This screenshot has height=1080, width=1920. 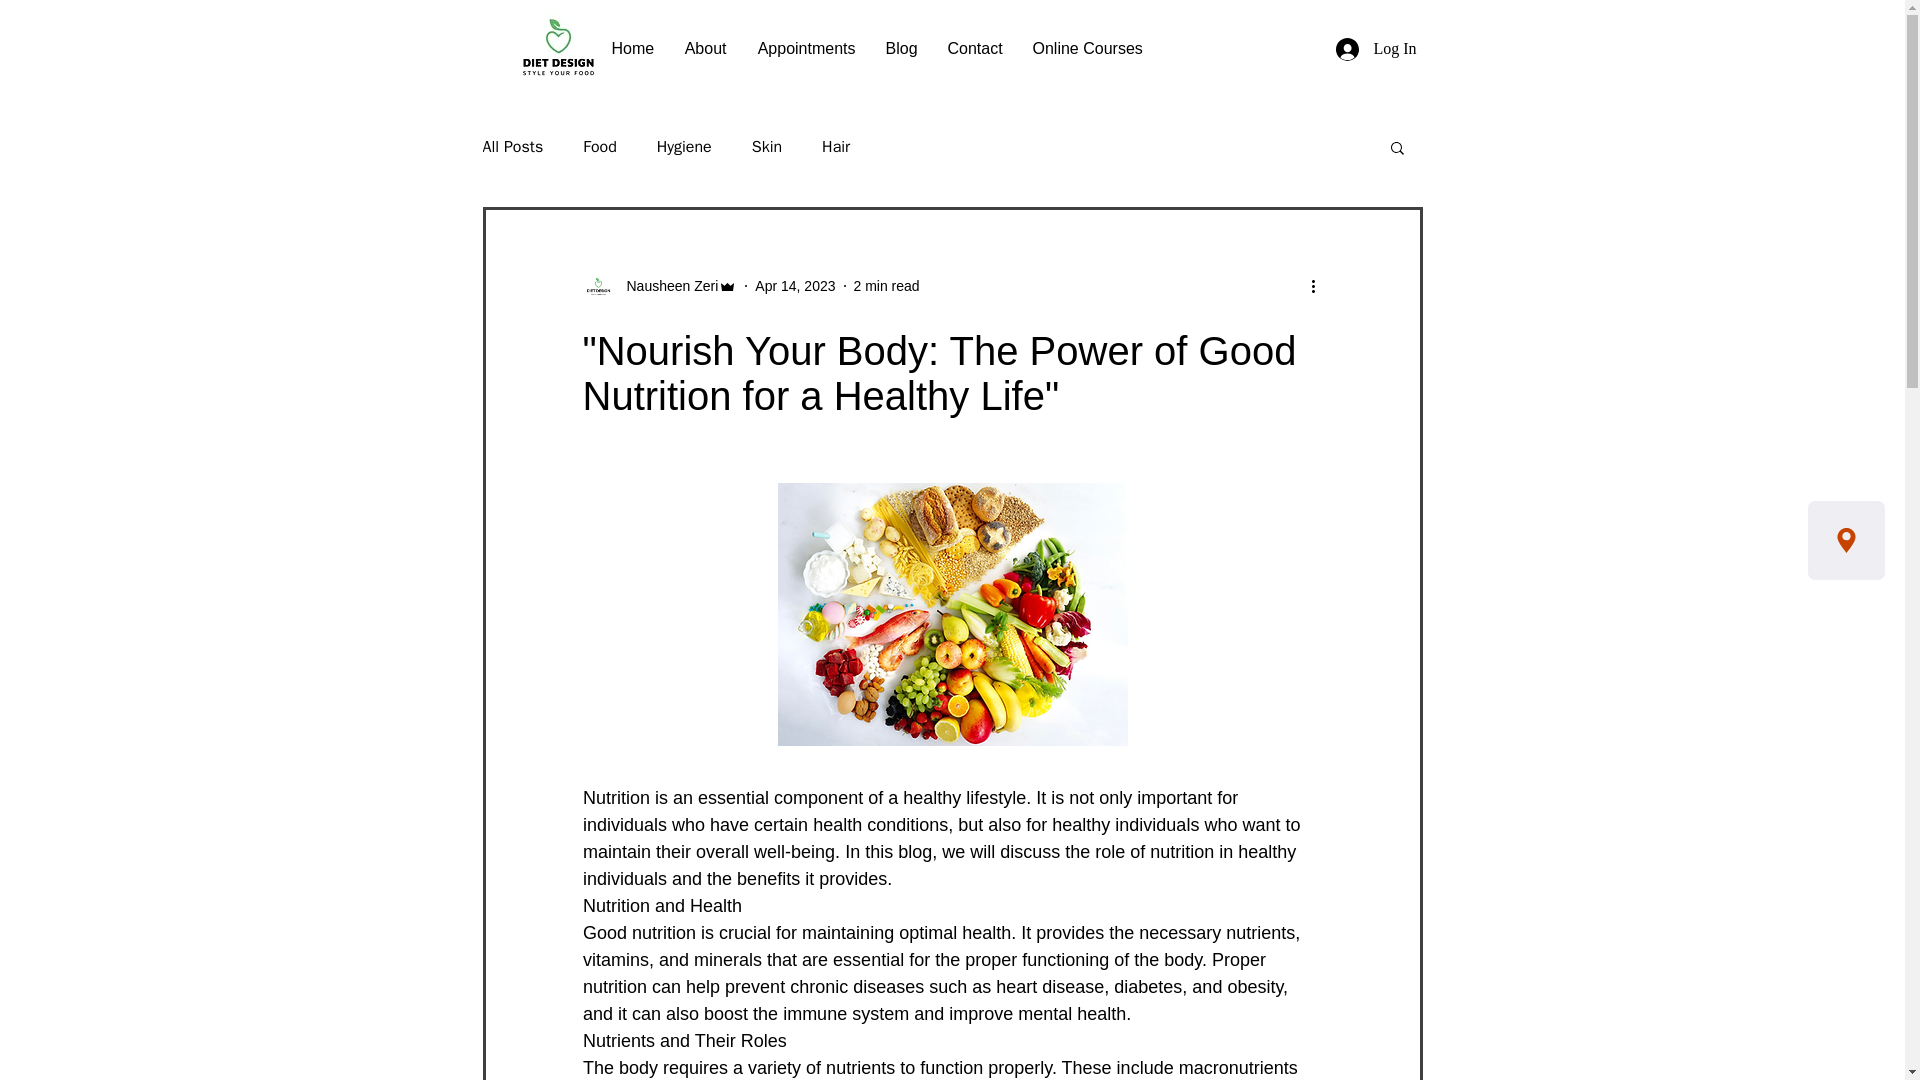 What do you see at coordinates (886, 285) in the screenshot?
I see `2 min read` at bounding box center [886, 285].